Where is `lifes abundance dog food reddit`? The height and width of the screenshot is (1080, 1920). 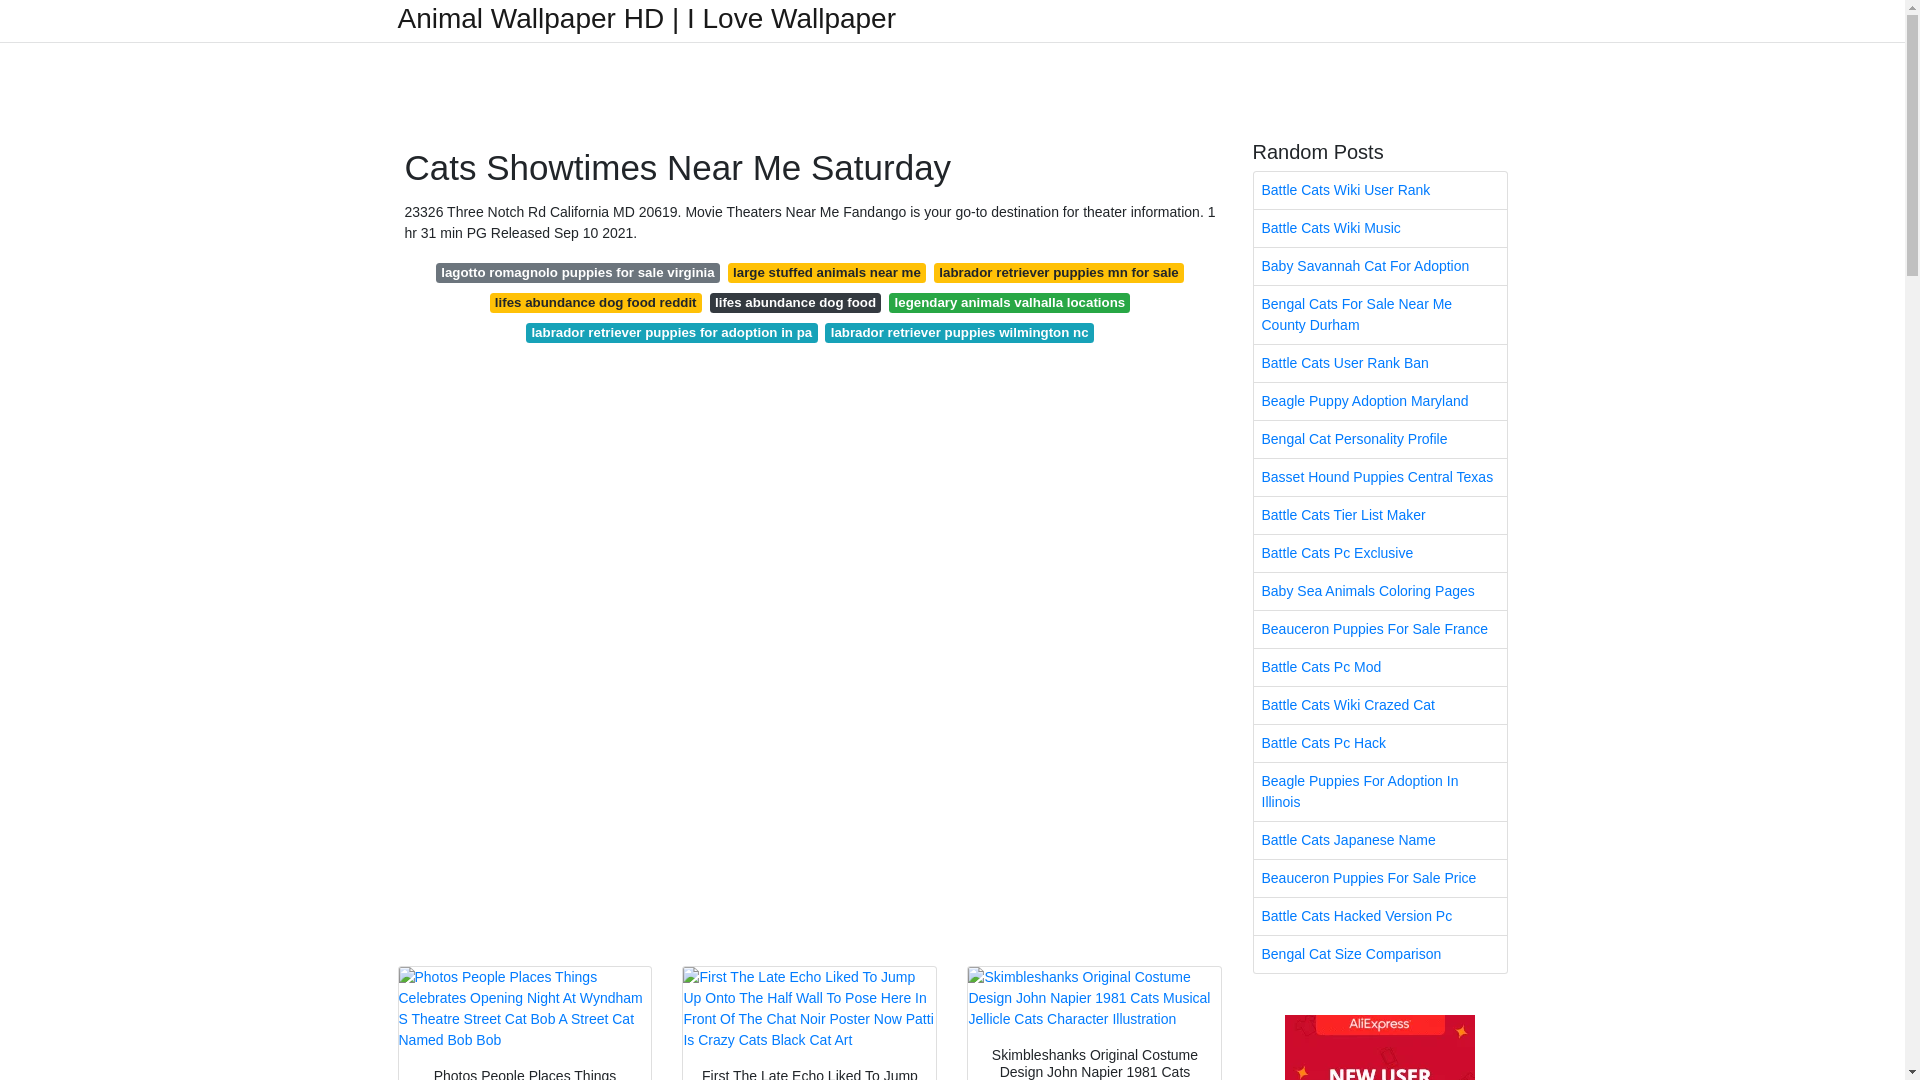
lifes abundance dog food reddit is located at coordinates (596, 302).